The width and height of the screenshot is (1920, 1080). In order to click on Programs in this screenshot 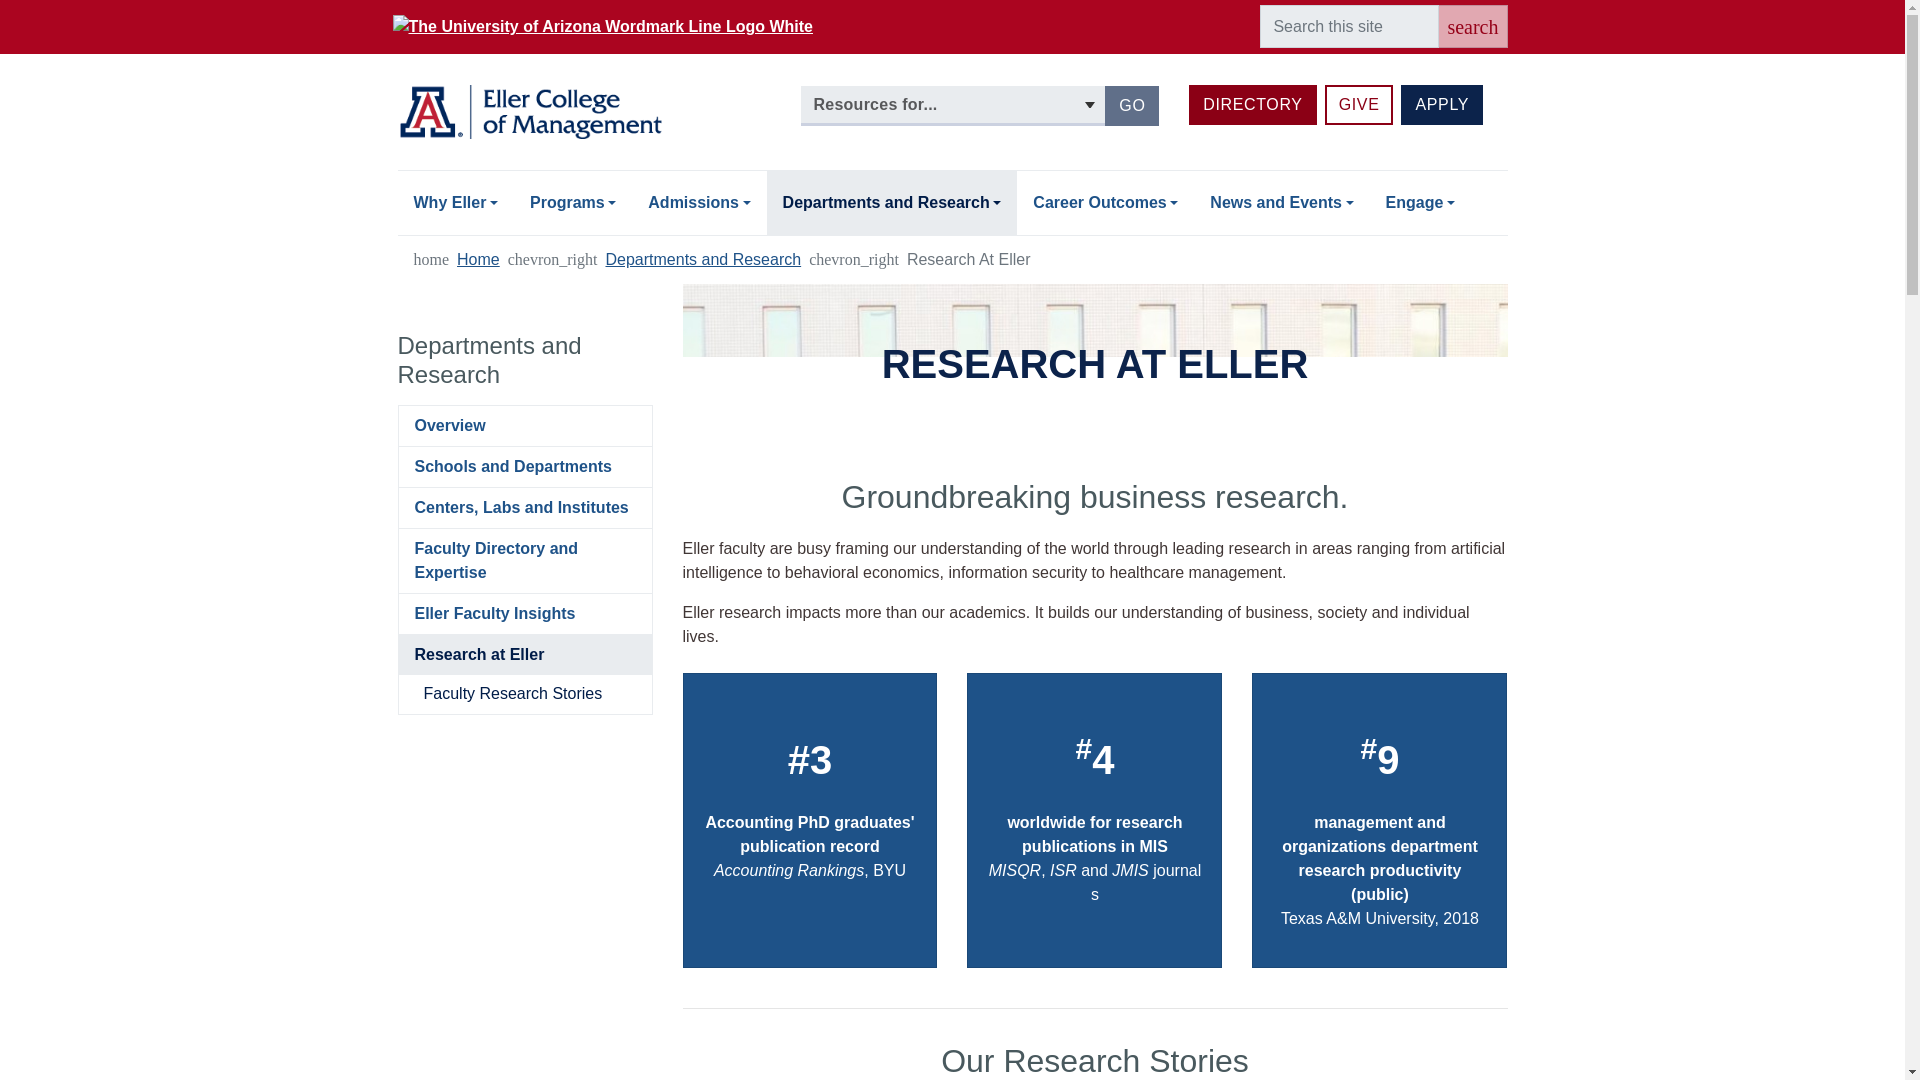, I will do `click(572, 202)`.